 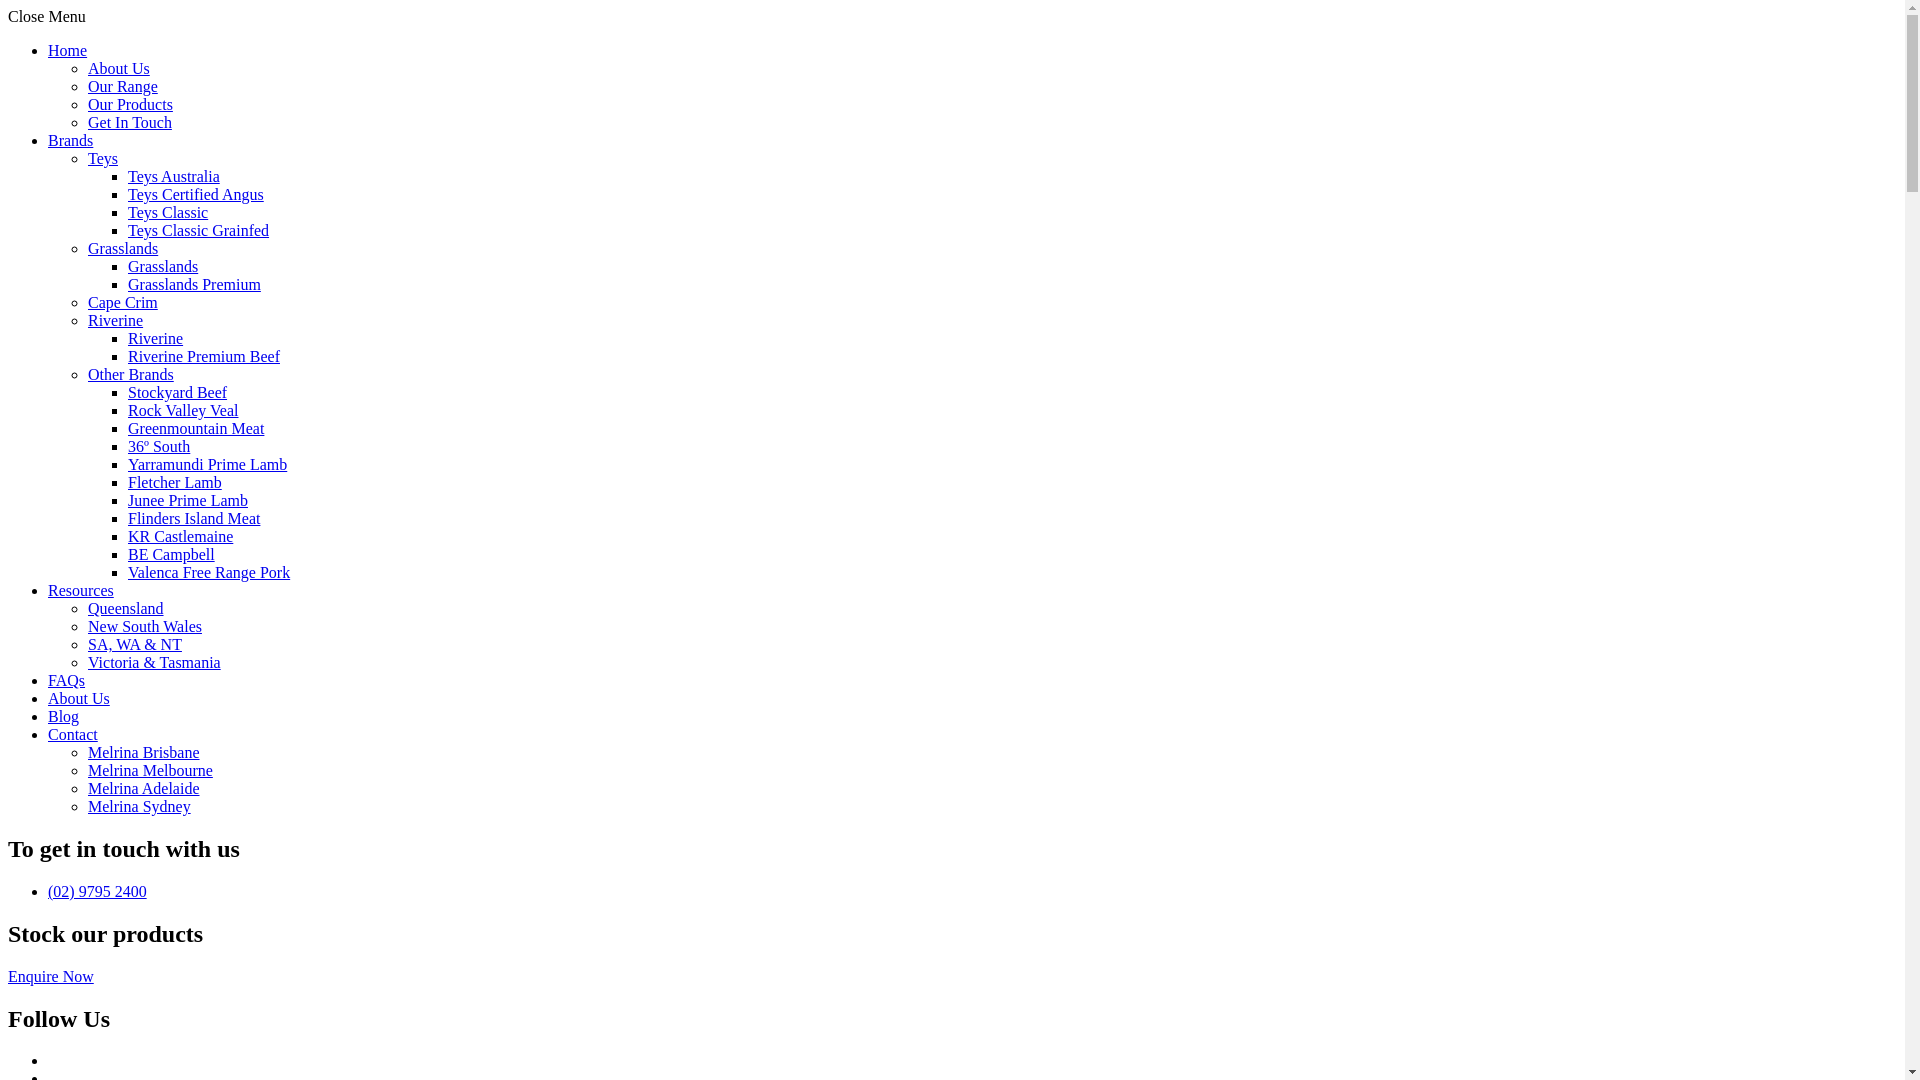 I want to click on Valenca Free Range Pork, so click(x=209, y=572).